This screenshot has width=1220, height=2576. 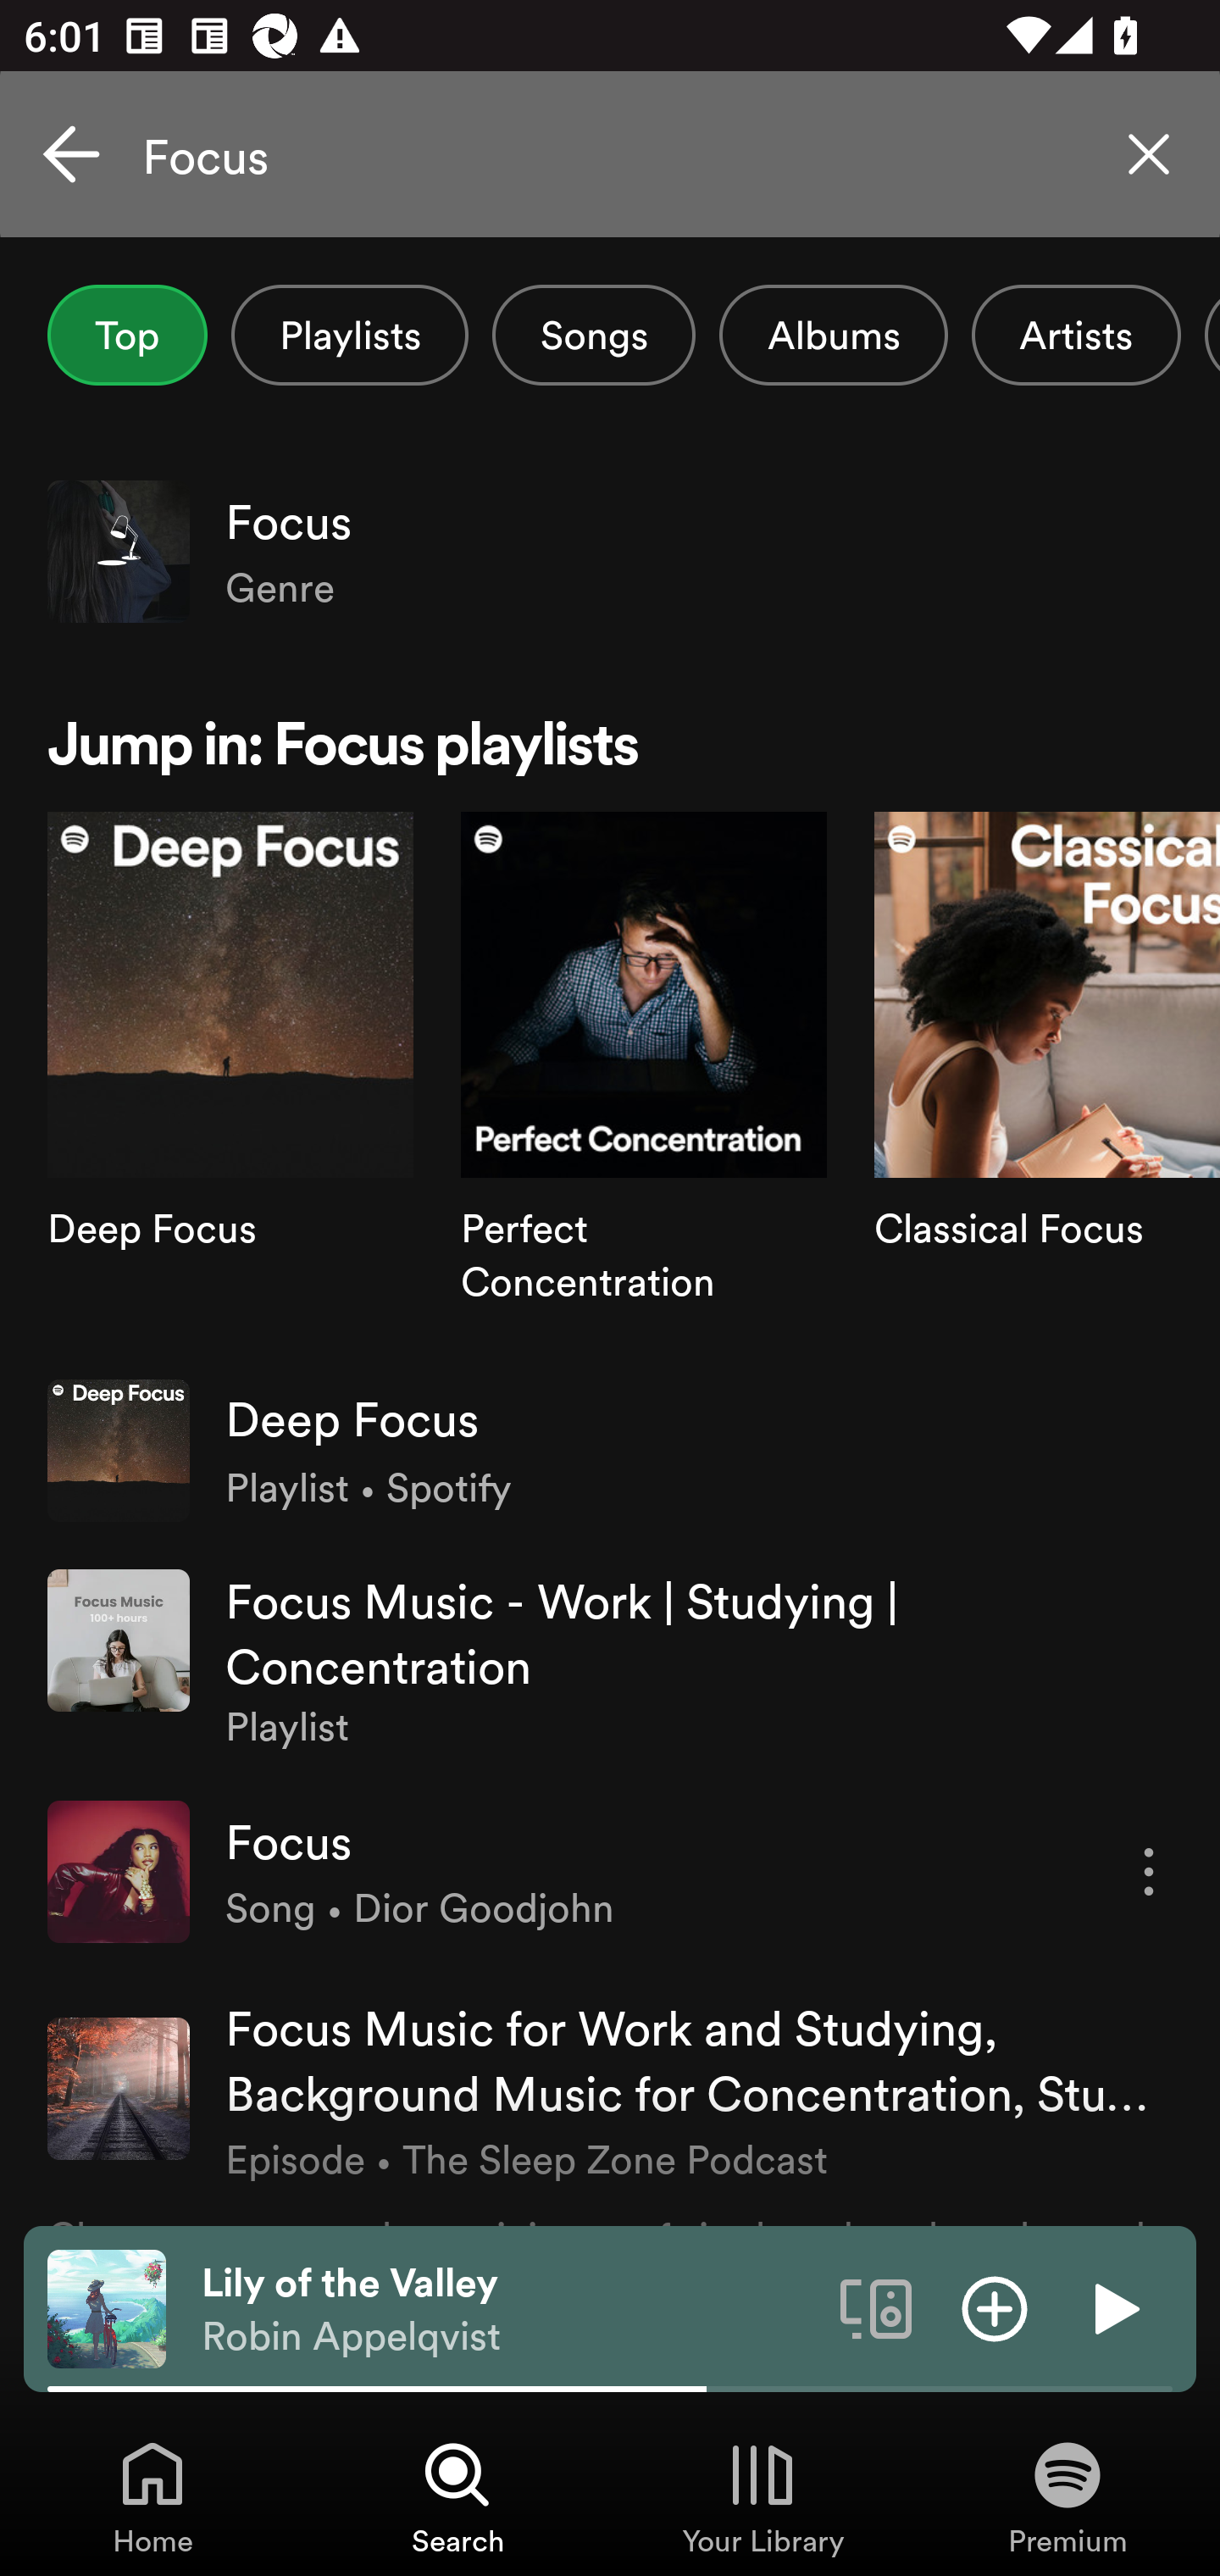 What do you see at coordinates (593, 335) in the screenshot?
I see `Songs` at bounding box center [593, 335].